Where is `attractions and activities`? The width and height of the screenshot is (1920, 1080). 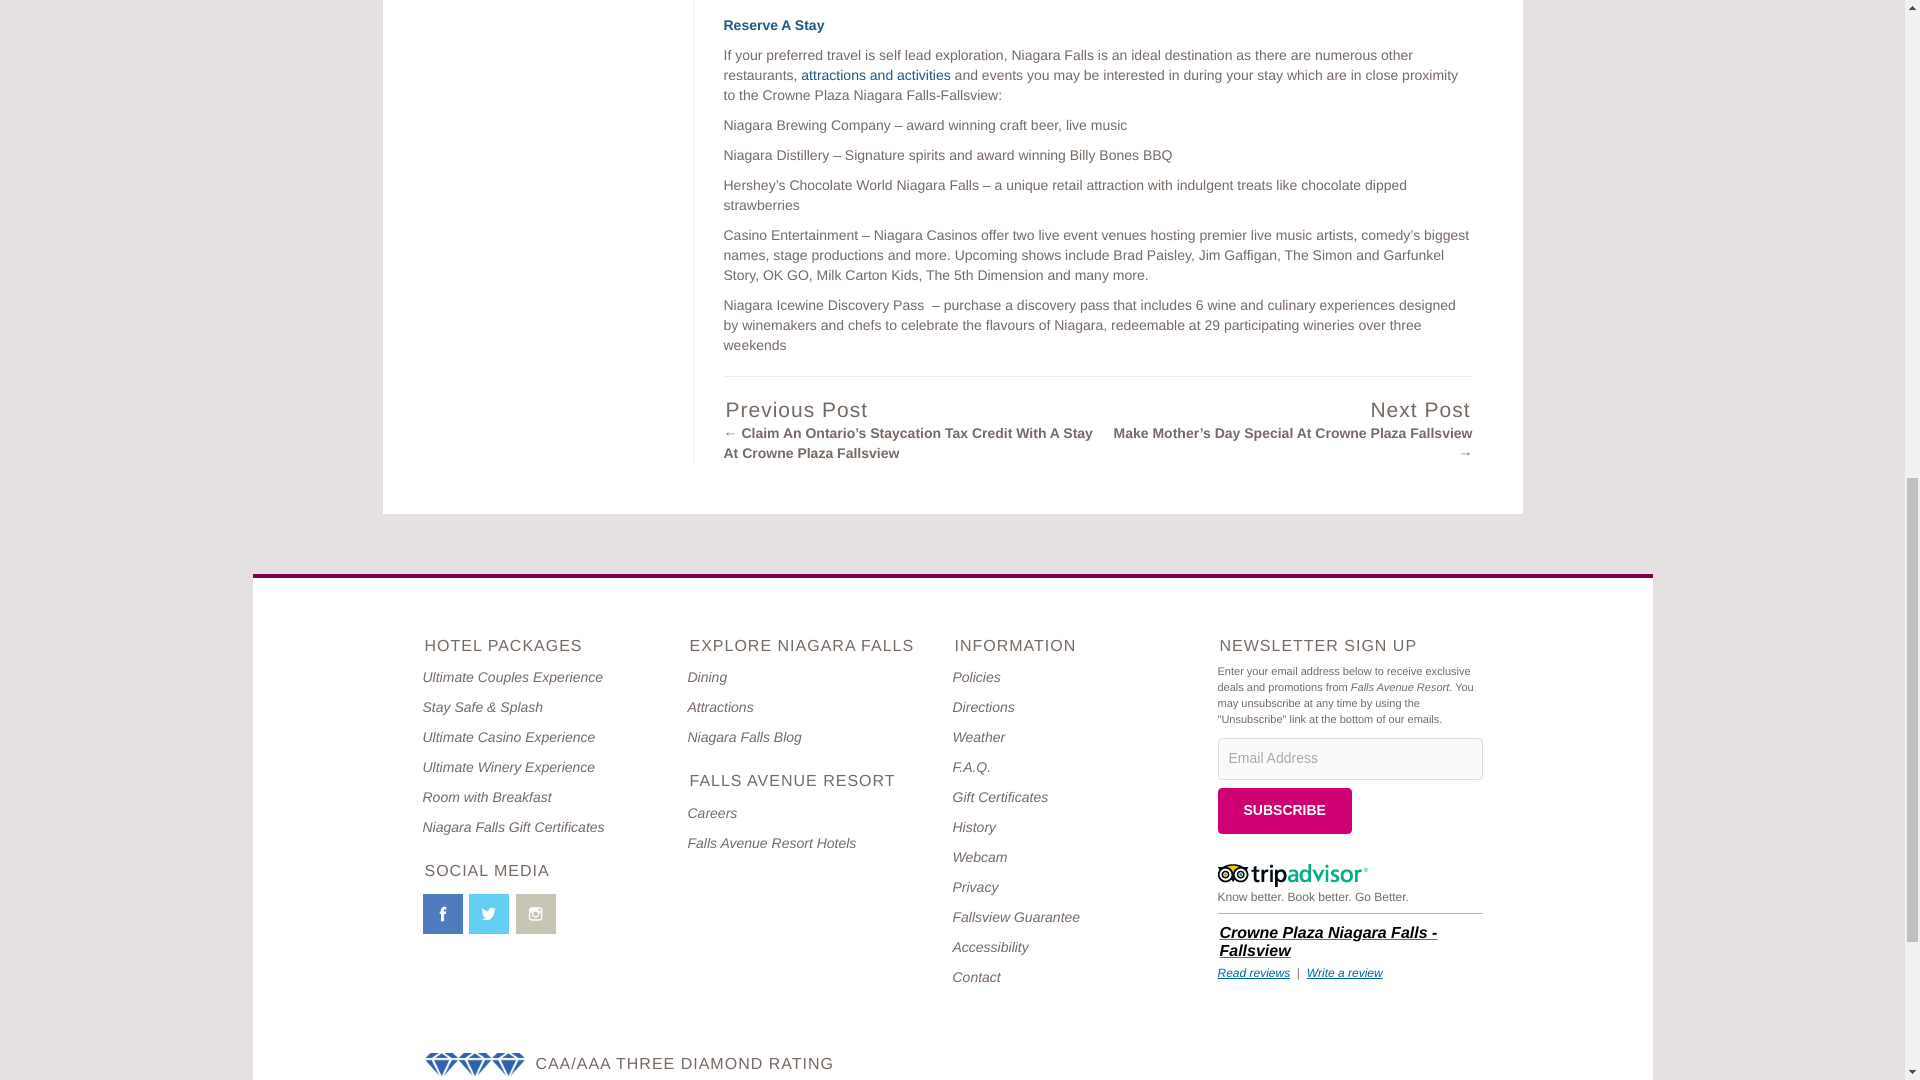
attractions and activities is located at coordinates (875, 74).